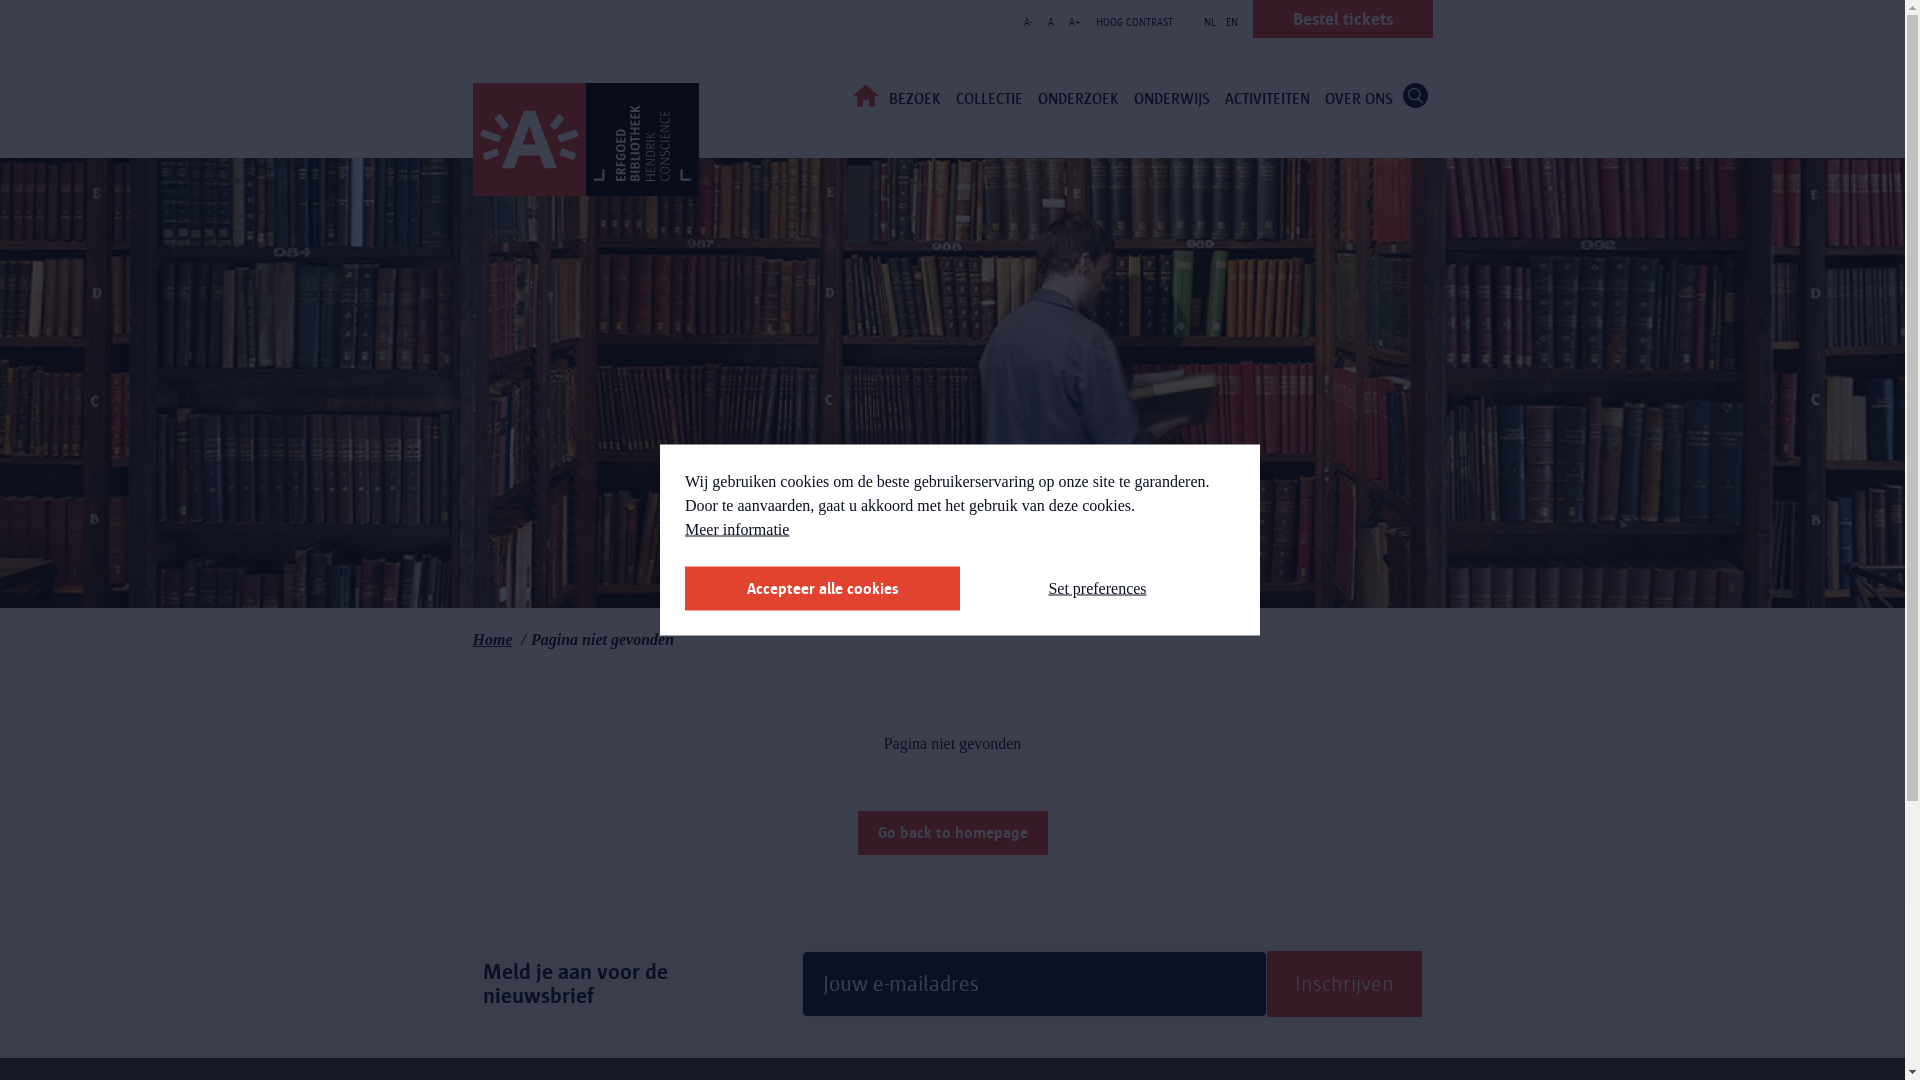 The height and width of the screenshot is (1080, 1920). What do you see at coordinates (0, 0) in the screenshot?
I see `Overslaan en naar de inhoud gaan` at bounding box center [0, 0].